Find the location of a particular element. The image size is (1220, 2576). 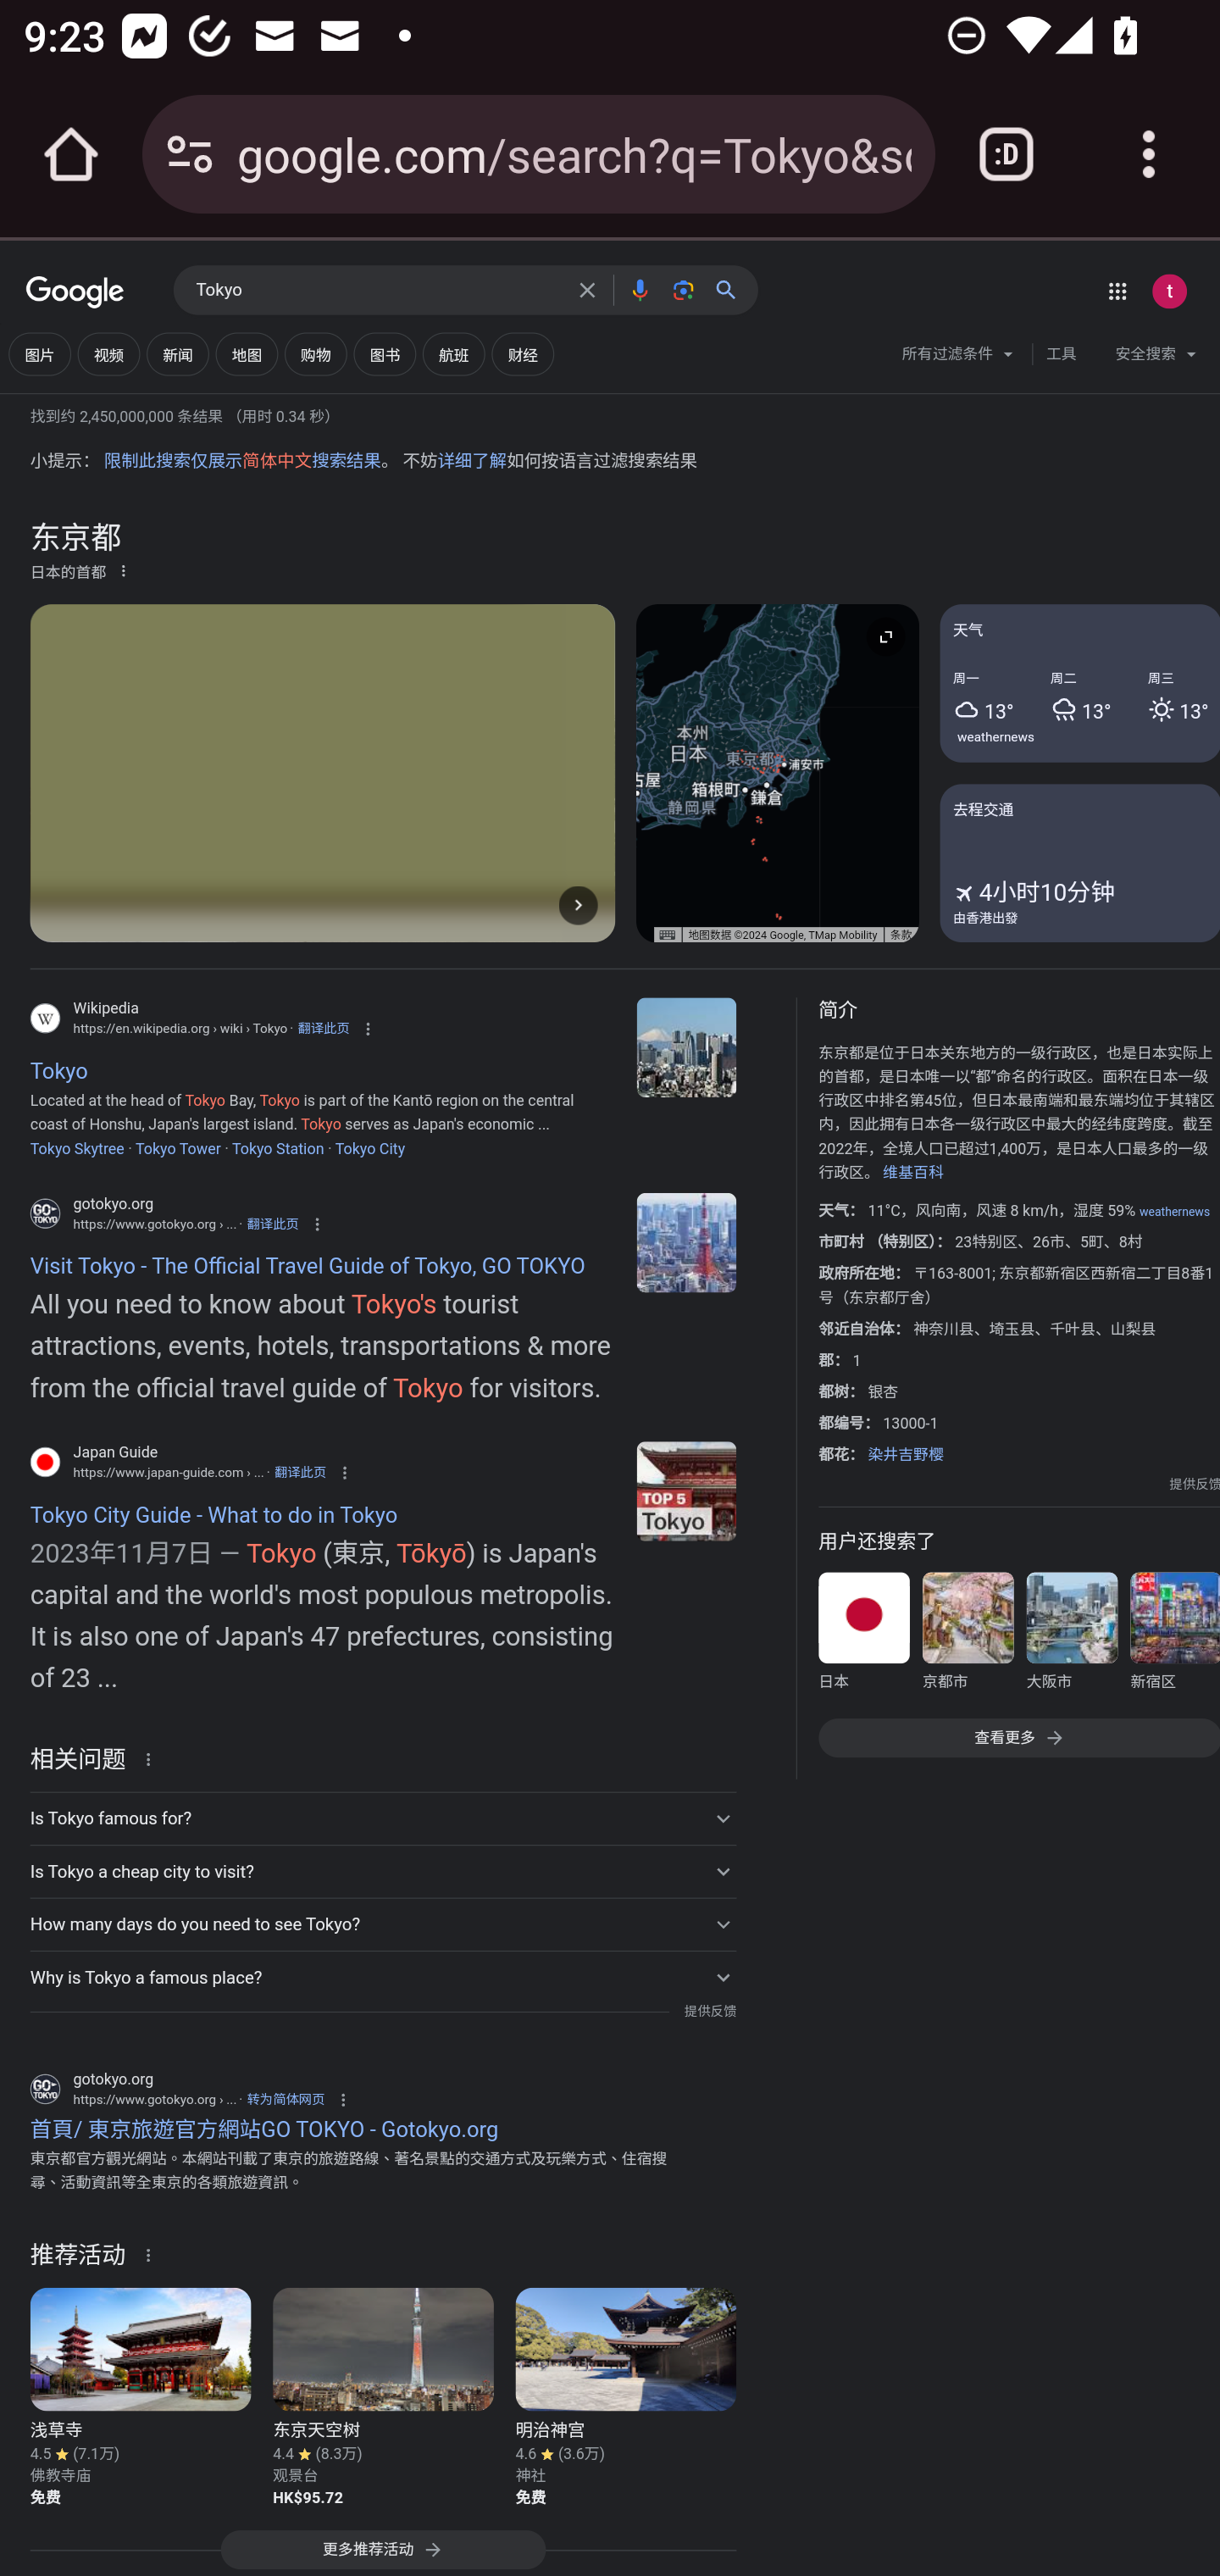

更多选项 is located at coordinates (123, 570).